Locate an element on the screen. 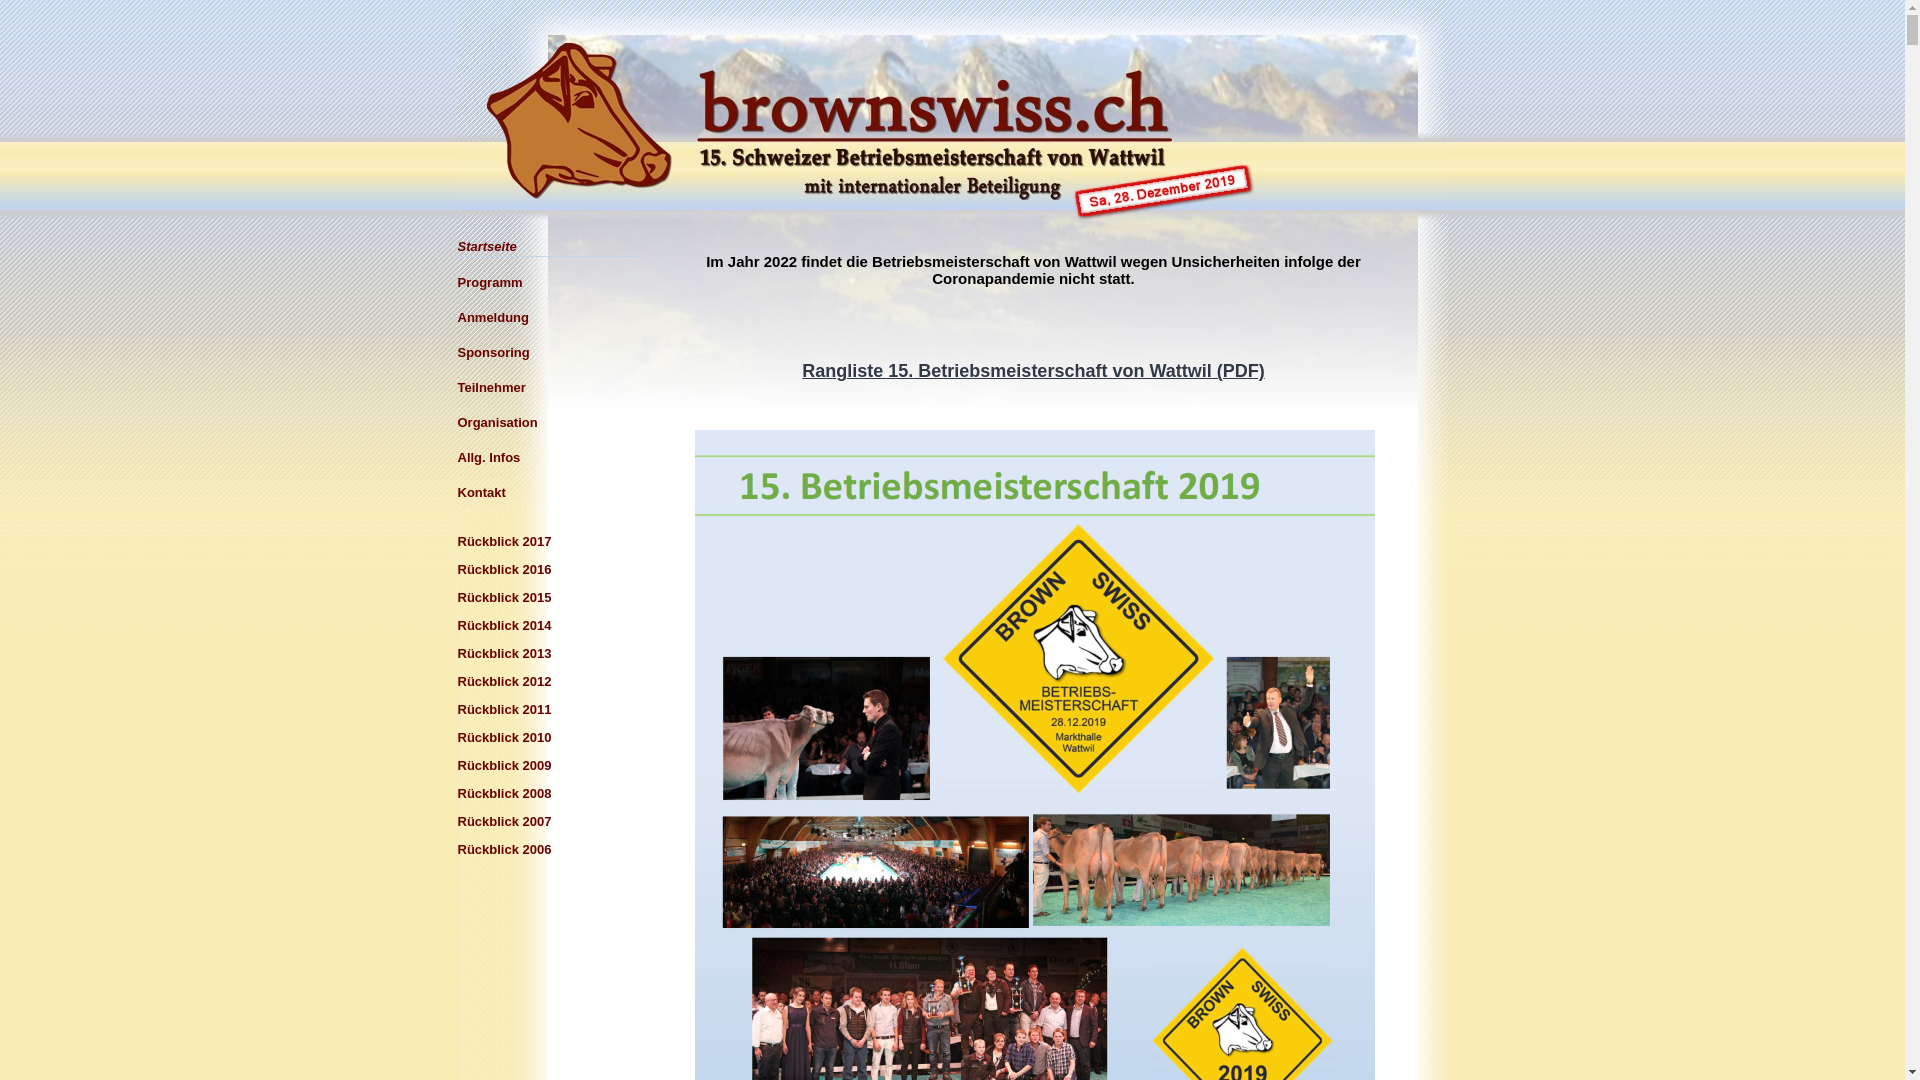 Image resolution: width=1920 pixels, height=1080 pixels. Teilnehmer is located at coordinates (549, 388).